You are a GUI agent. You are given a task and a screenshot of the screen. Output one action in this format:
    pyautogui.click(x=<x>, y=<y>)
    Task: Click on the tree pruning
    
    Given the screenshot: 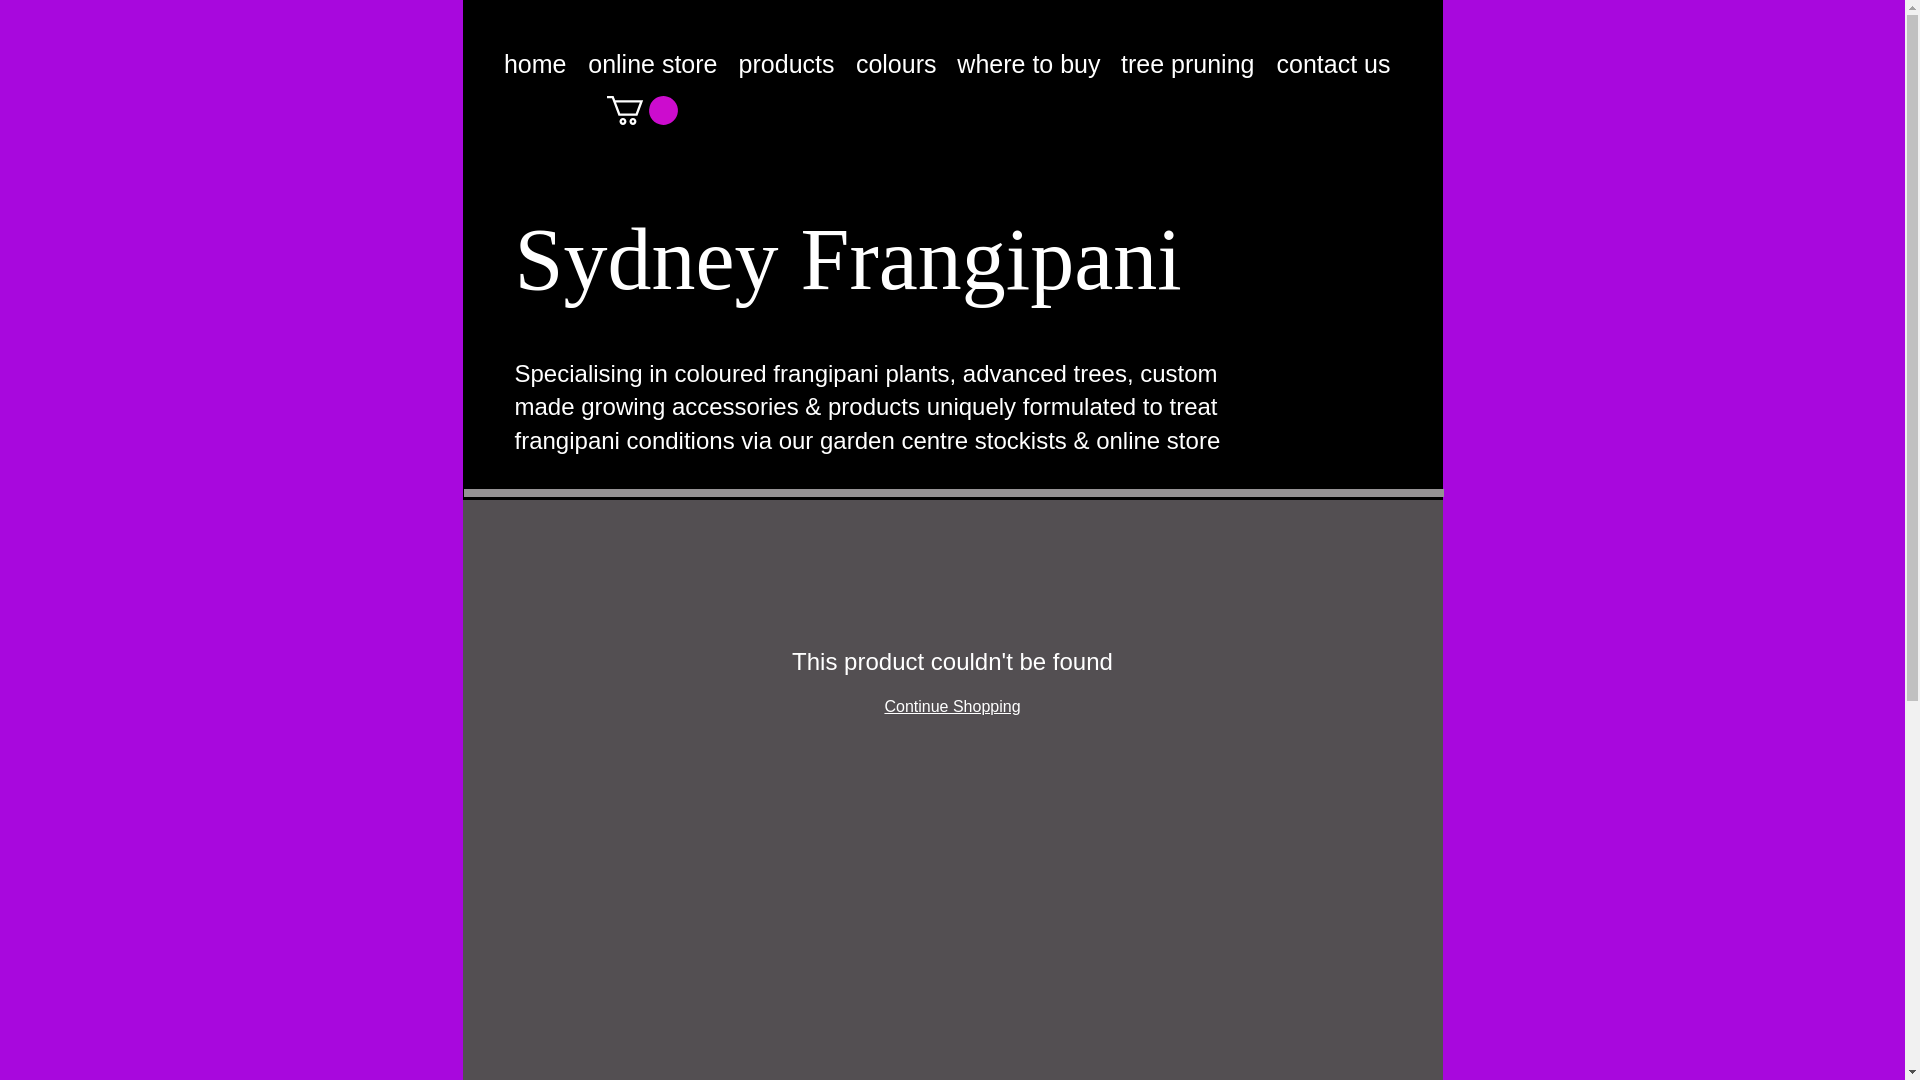 What is the action you would take?
    pyautogui.click(x=1186, y=64)
    